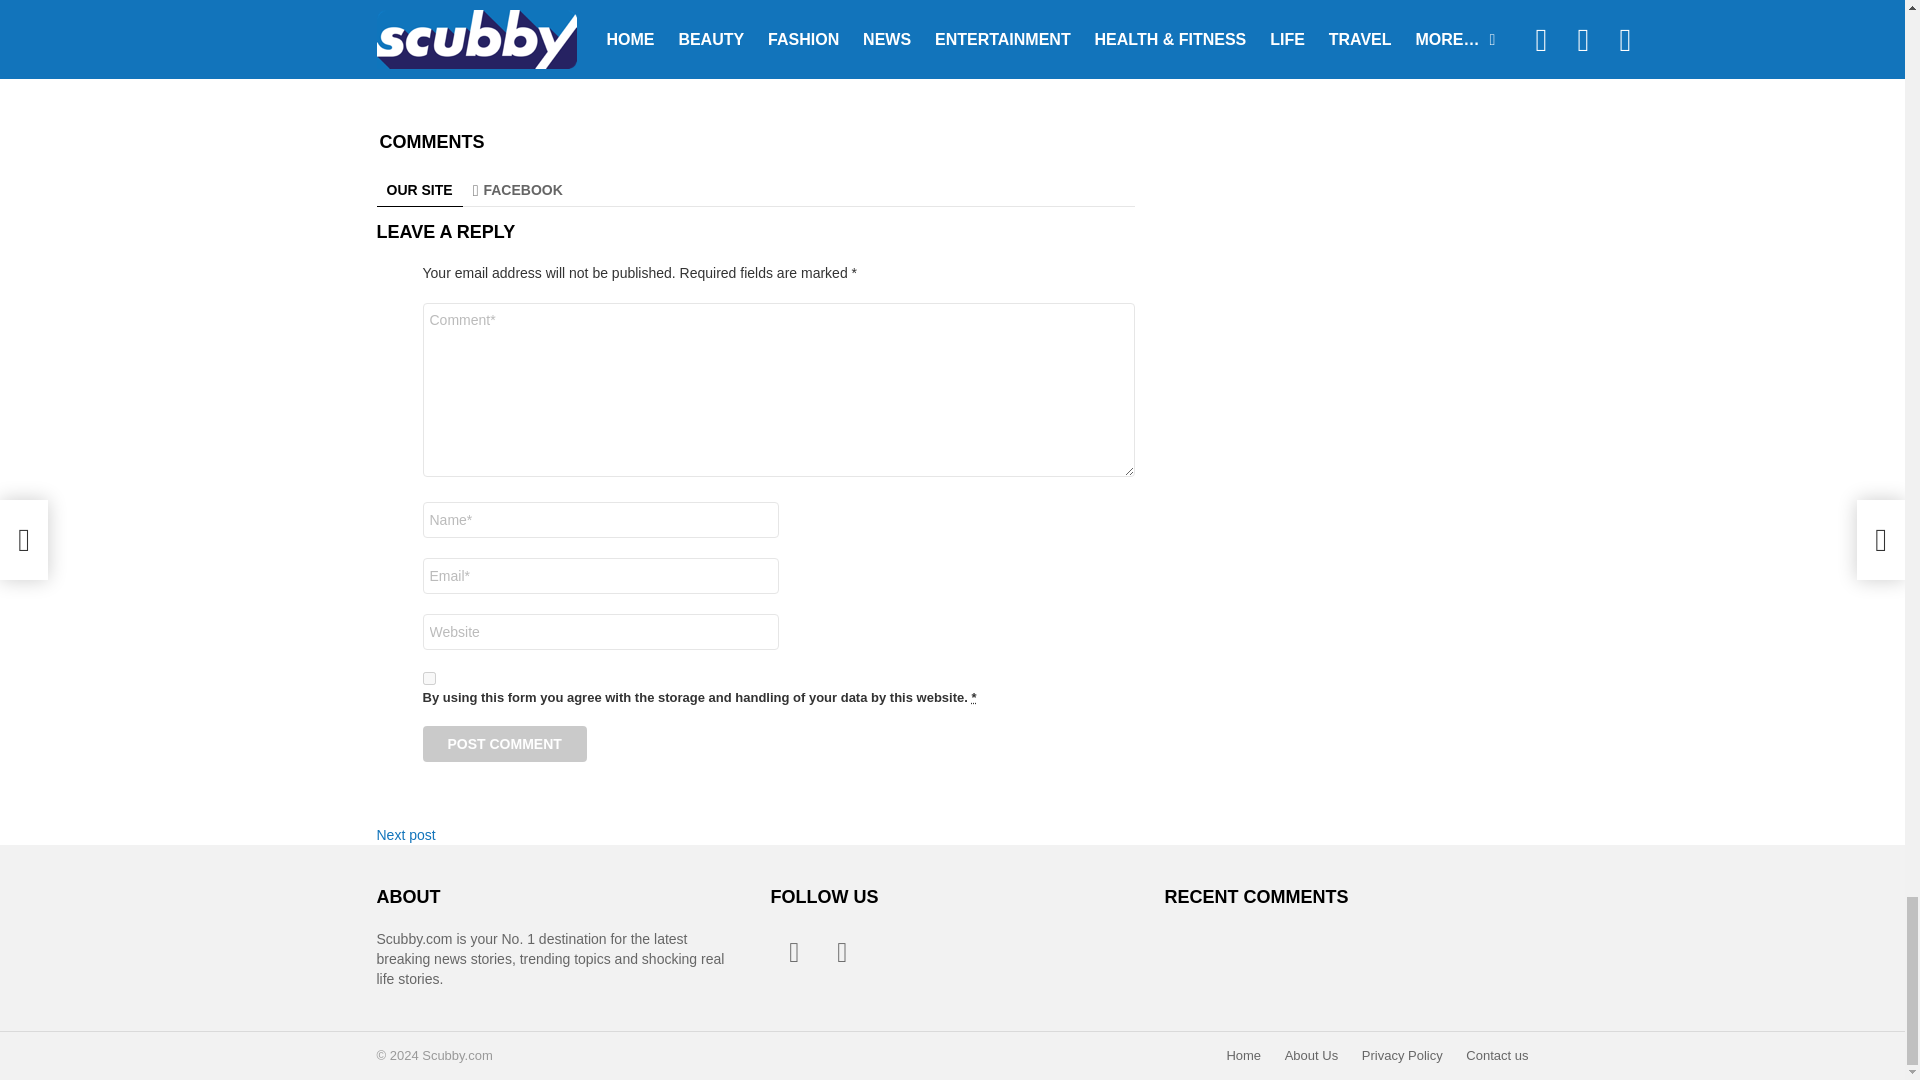 The width and height of the screenshot is (1920, 1080). What do you see at coordinates (406, 835) in the screenshot?
I see `Next post` at bounding box center [406, 835].